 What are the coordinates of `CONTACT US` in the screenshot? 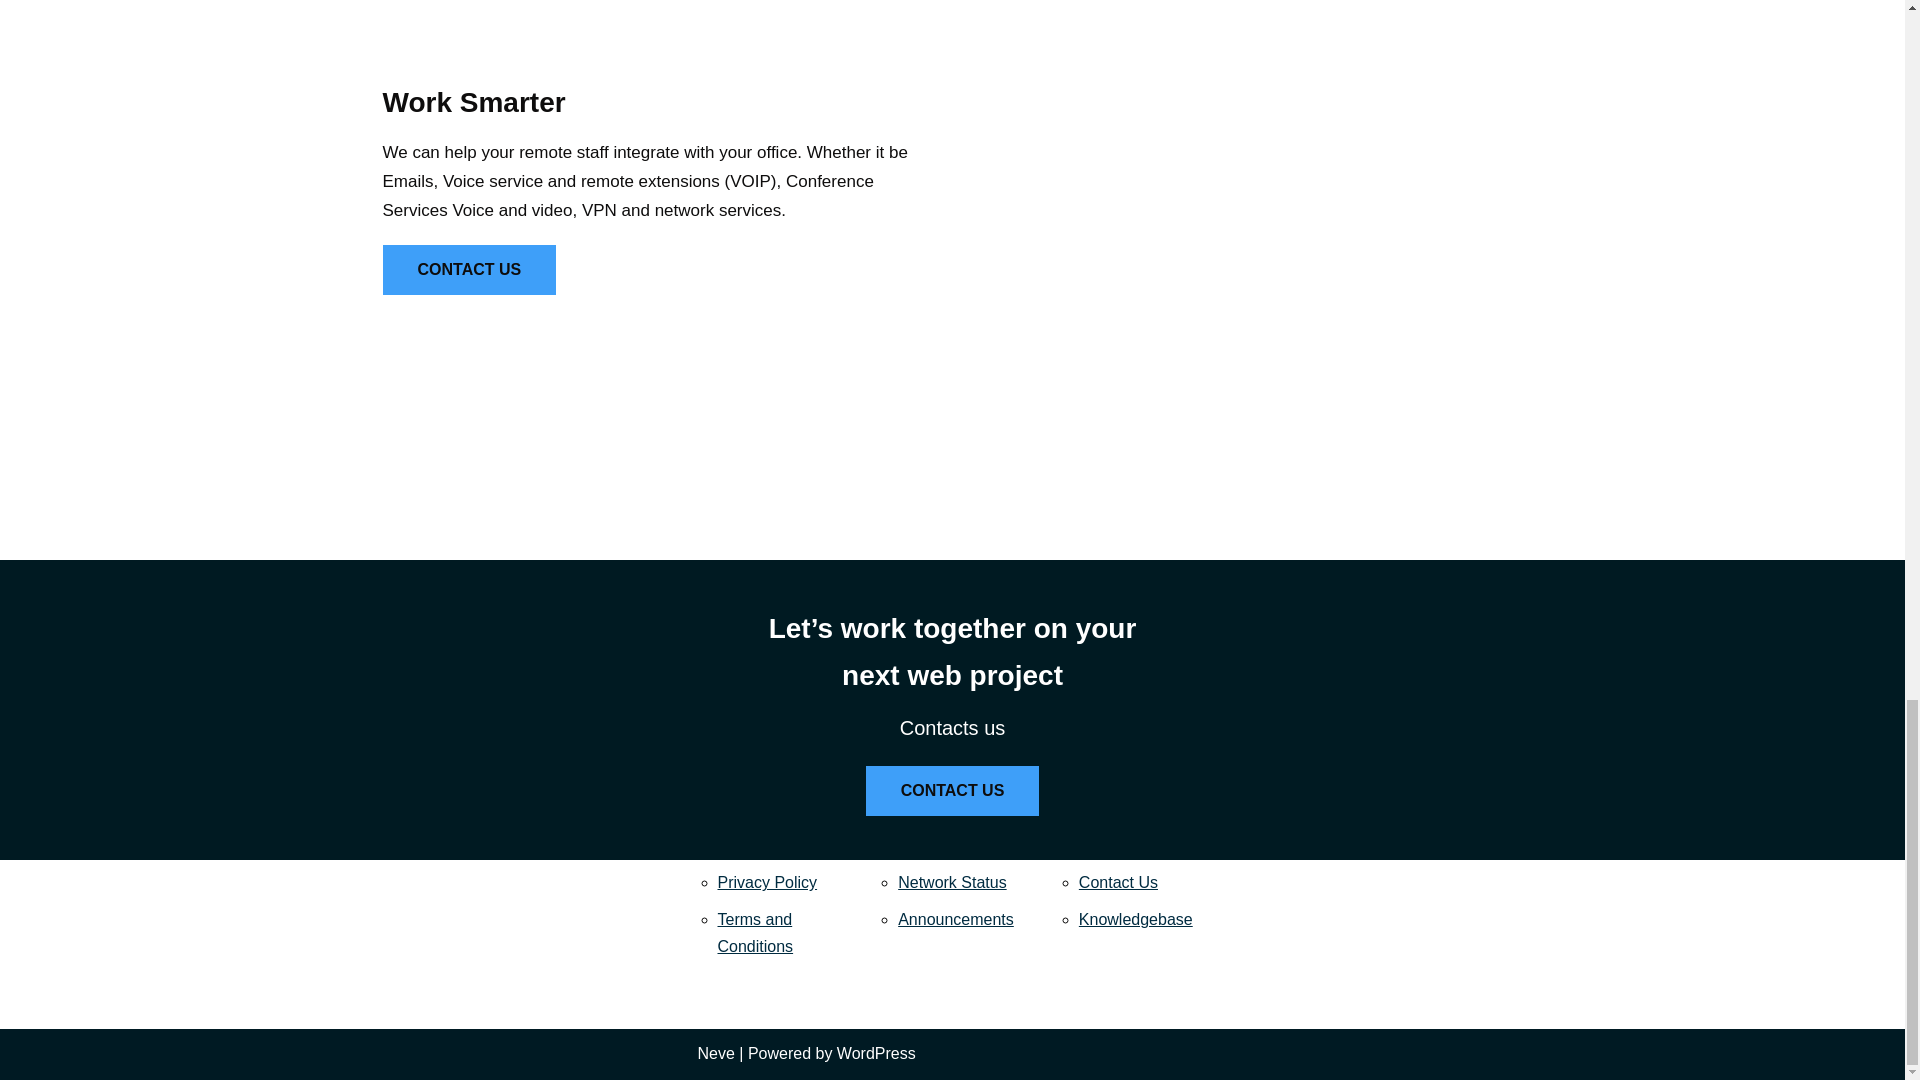 It's located at (952, 790).